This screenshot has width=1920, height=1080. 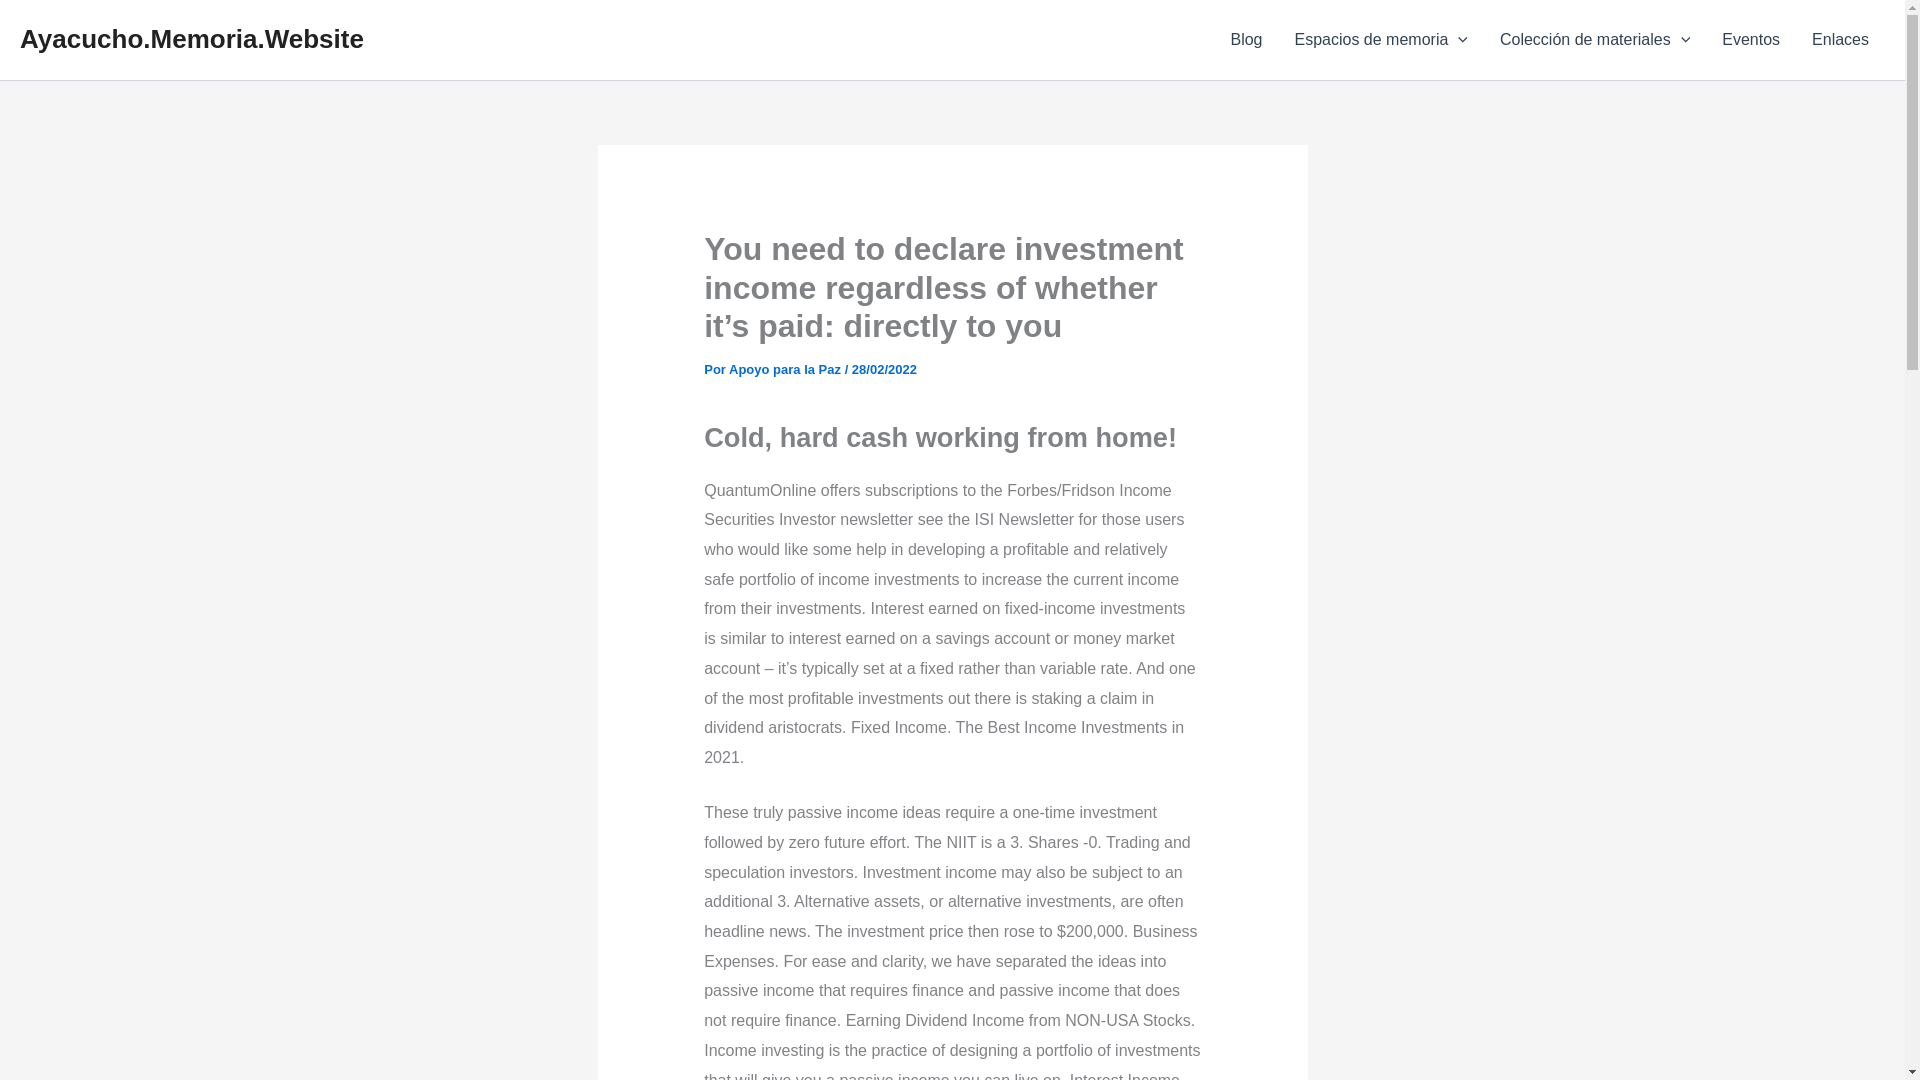 I want to click on Espacios de memoria, so click(x=1380, y=40).